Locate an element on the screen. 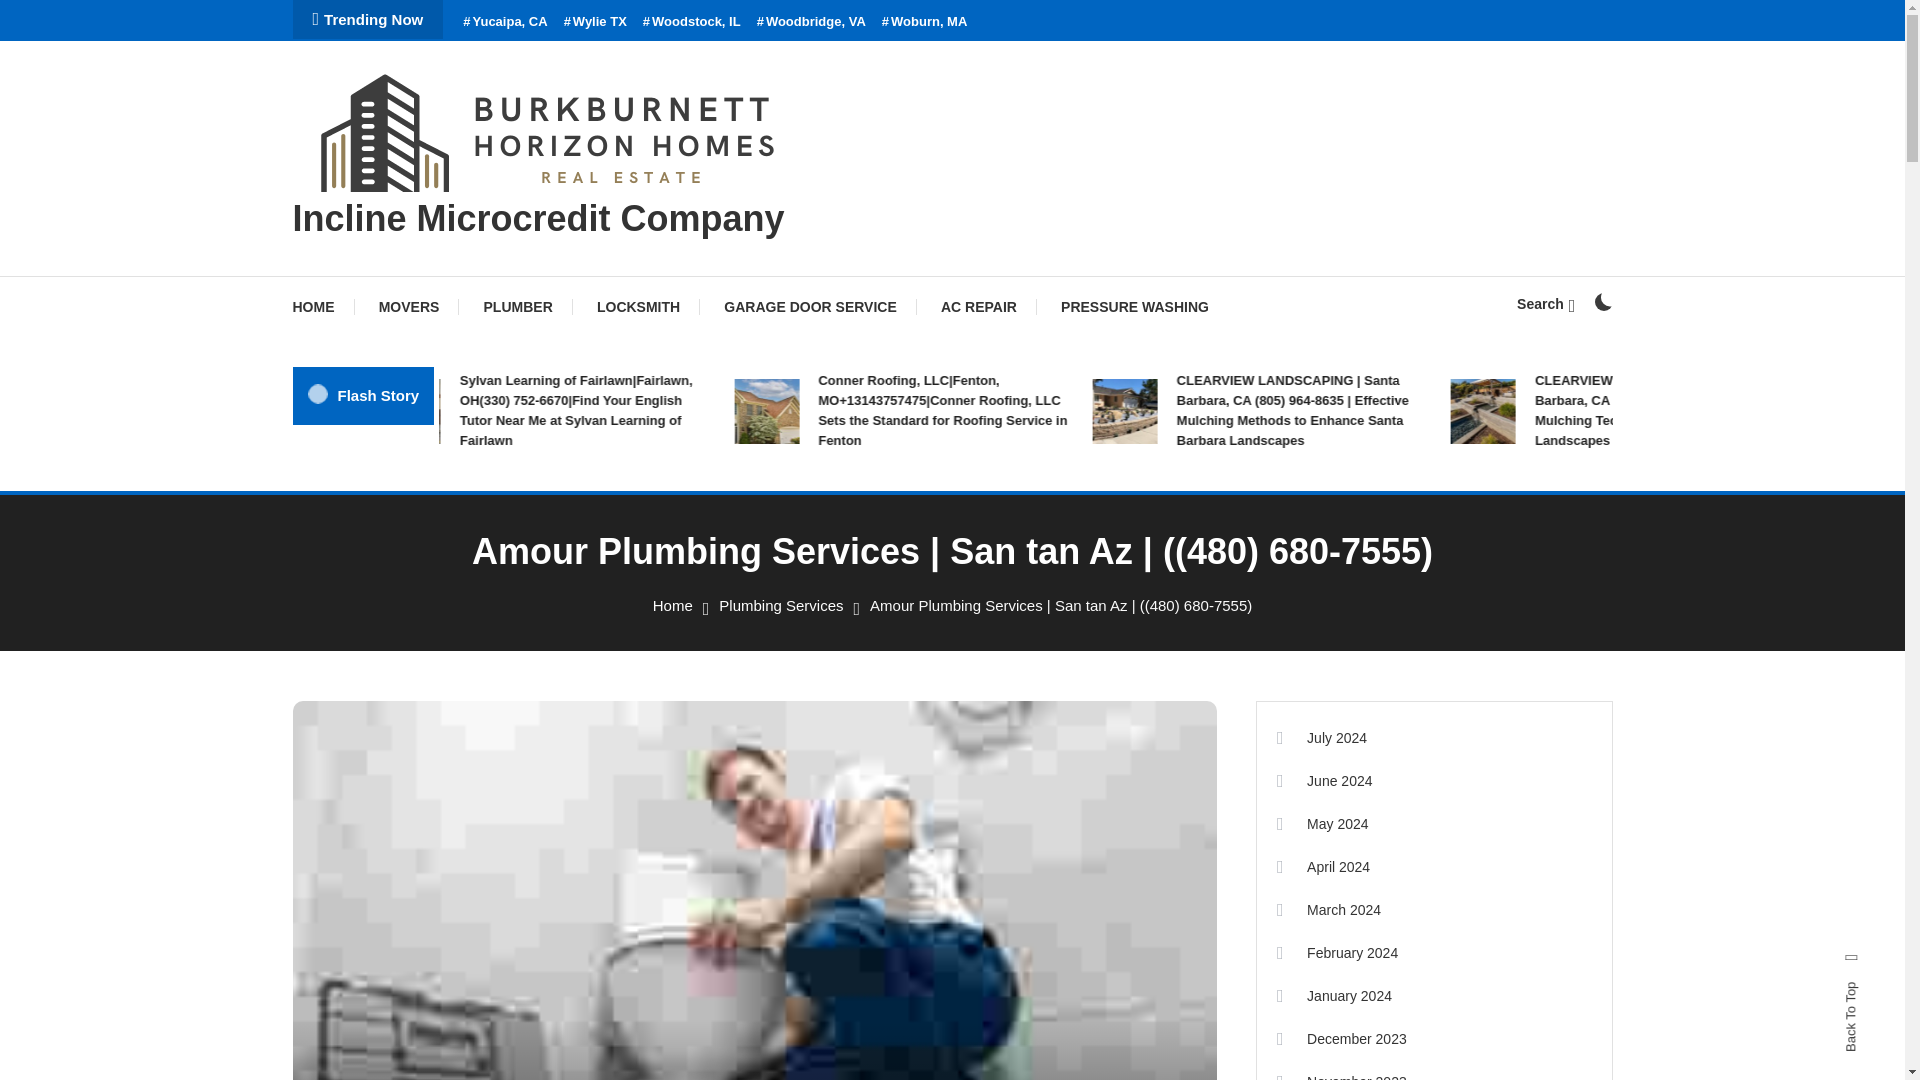  PRESSURE WASHING is located at coordinates (1134, 306).